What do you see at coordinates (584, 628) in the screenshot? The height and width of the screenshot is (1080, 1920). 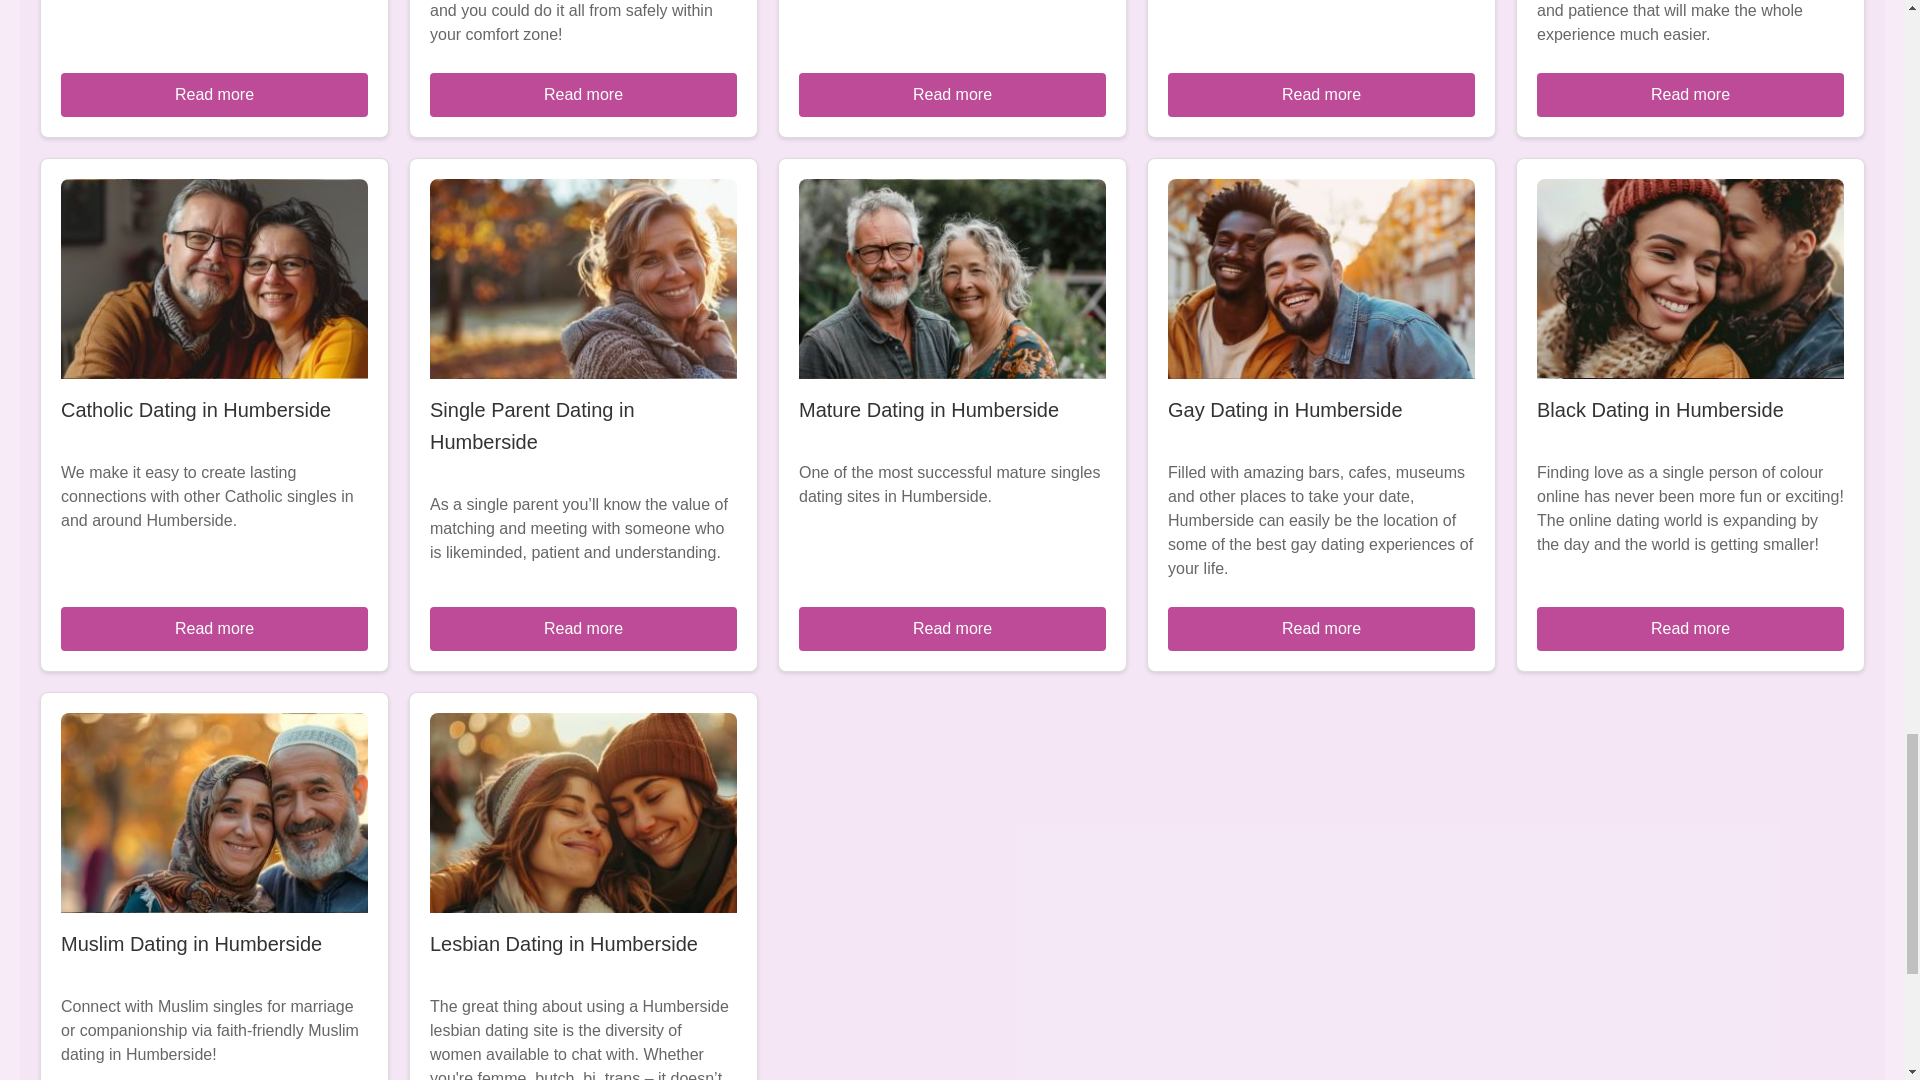 I see `Read more` at bounding box center [584, 628].